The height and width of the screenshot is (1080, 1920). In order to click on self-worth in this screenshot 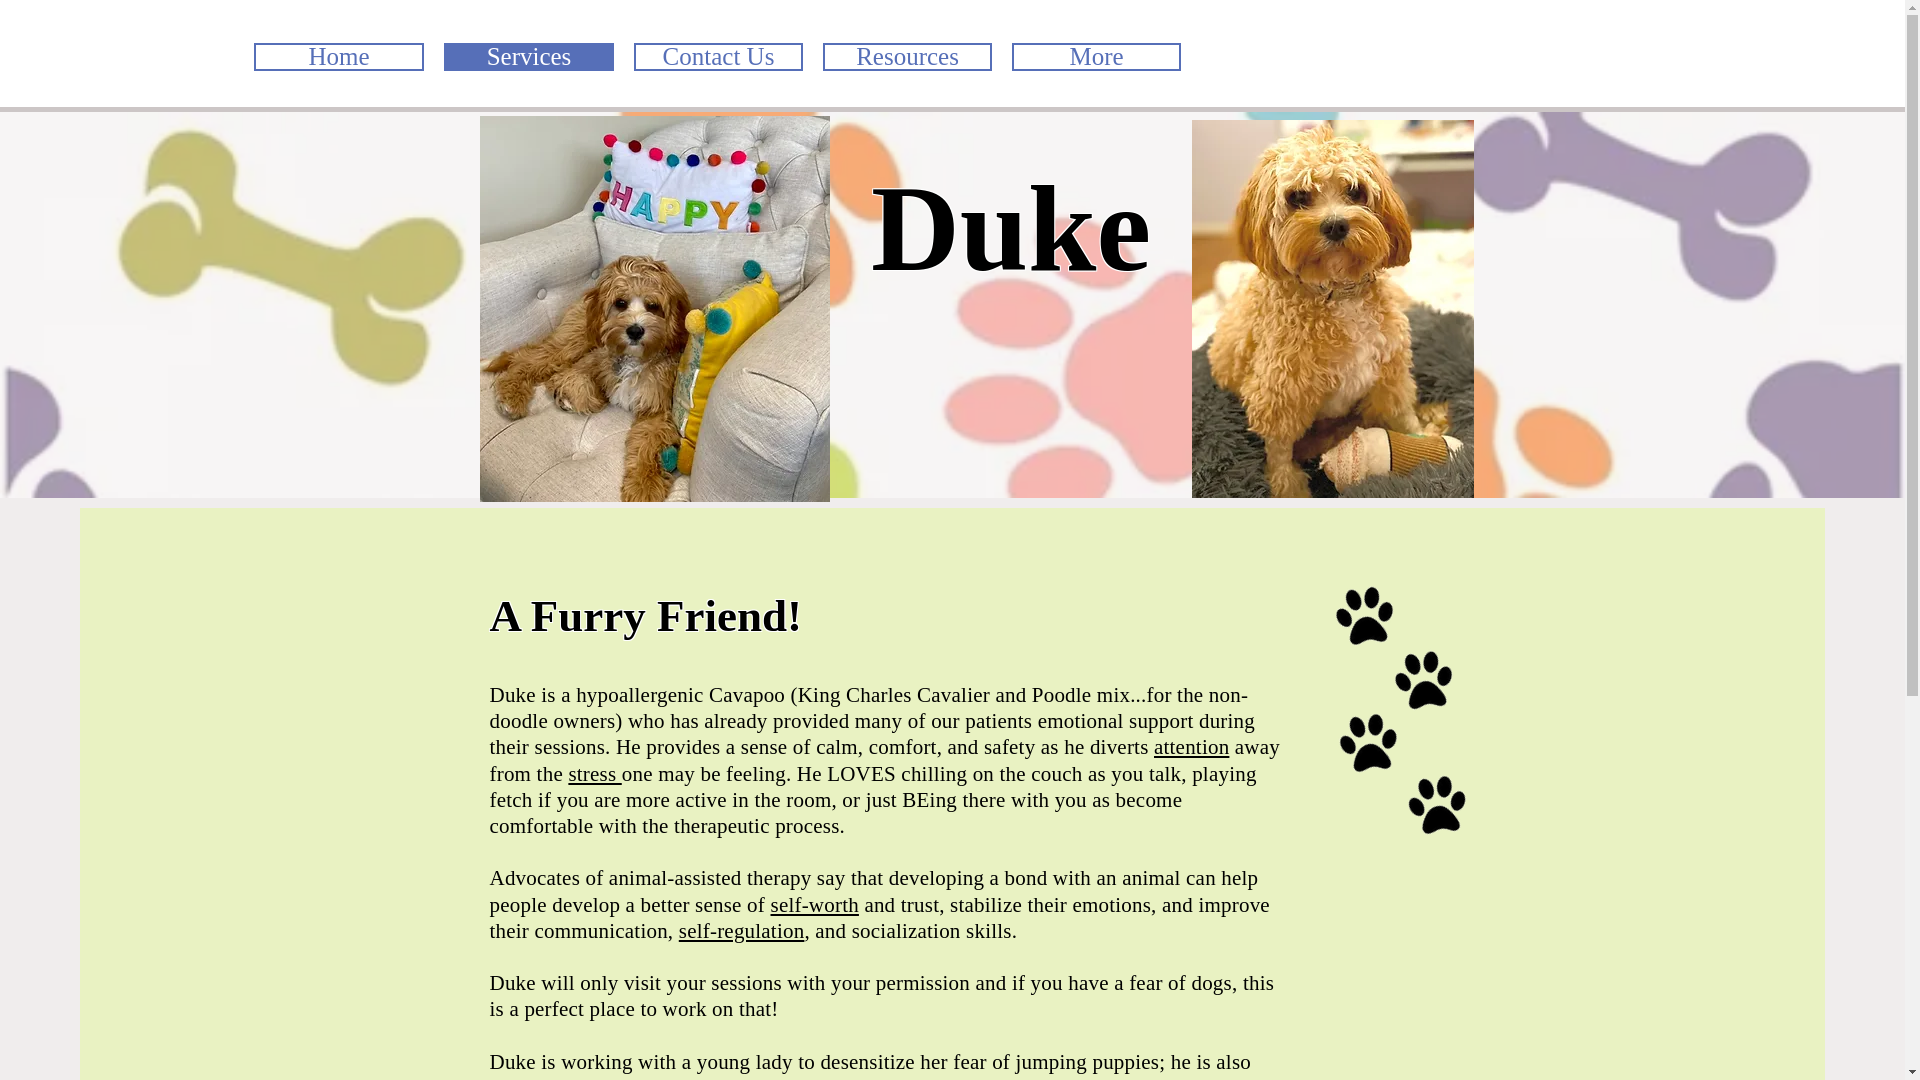, I will do `click(814, 904)`.